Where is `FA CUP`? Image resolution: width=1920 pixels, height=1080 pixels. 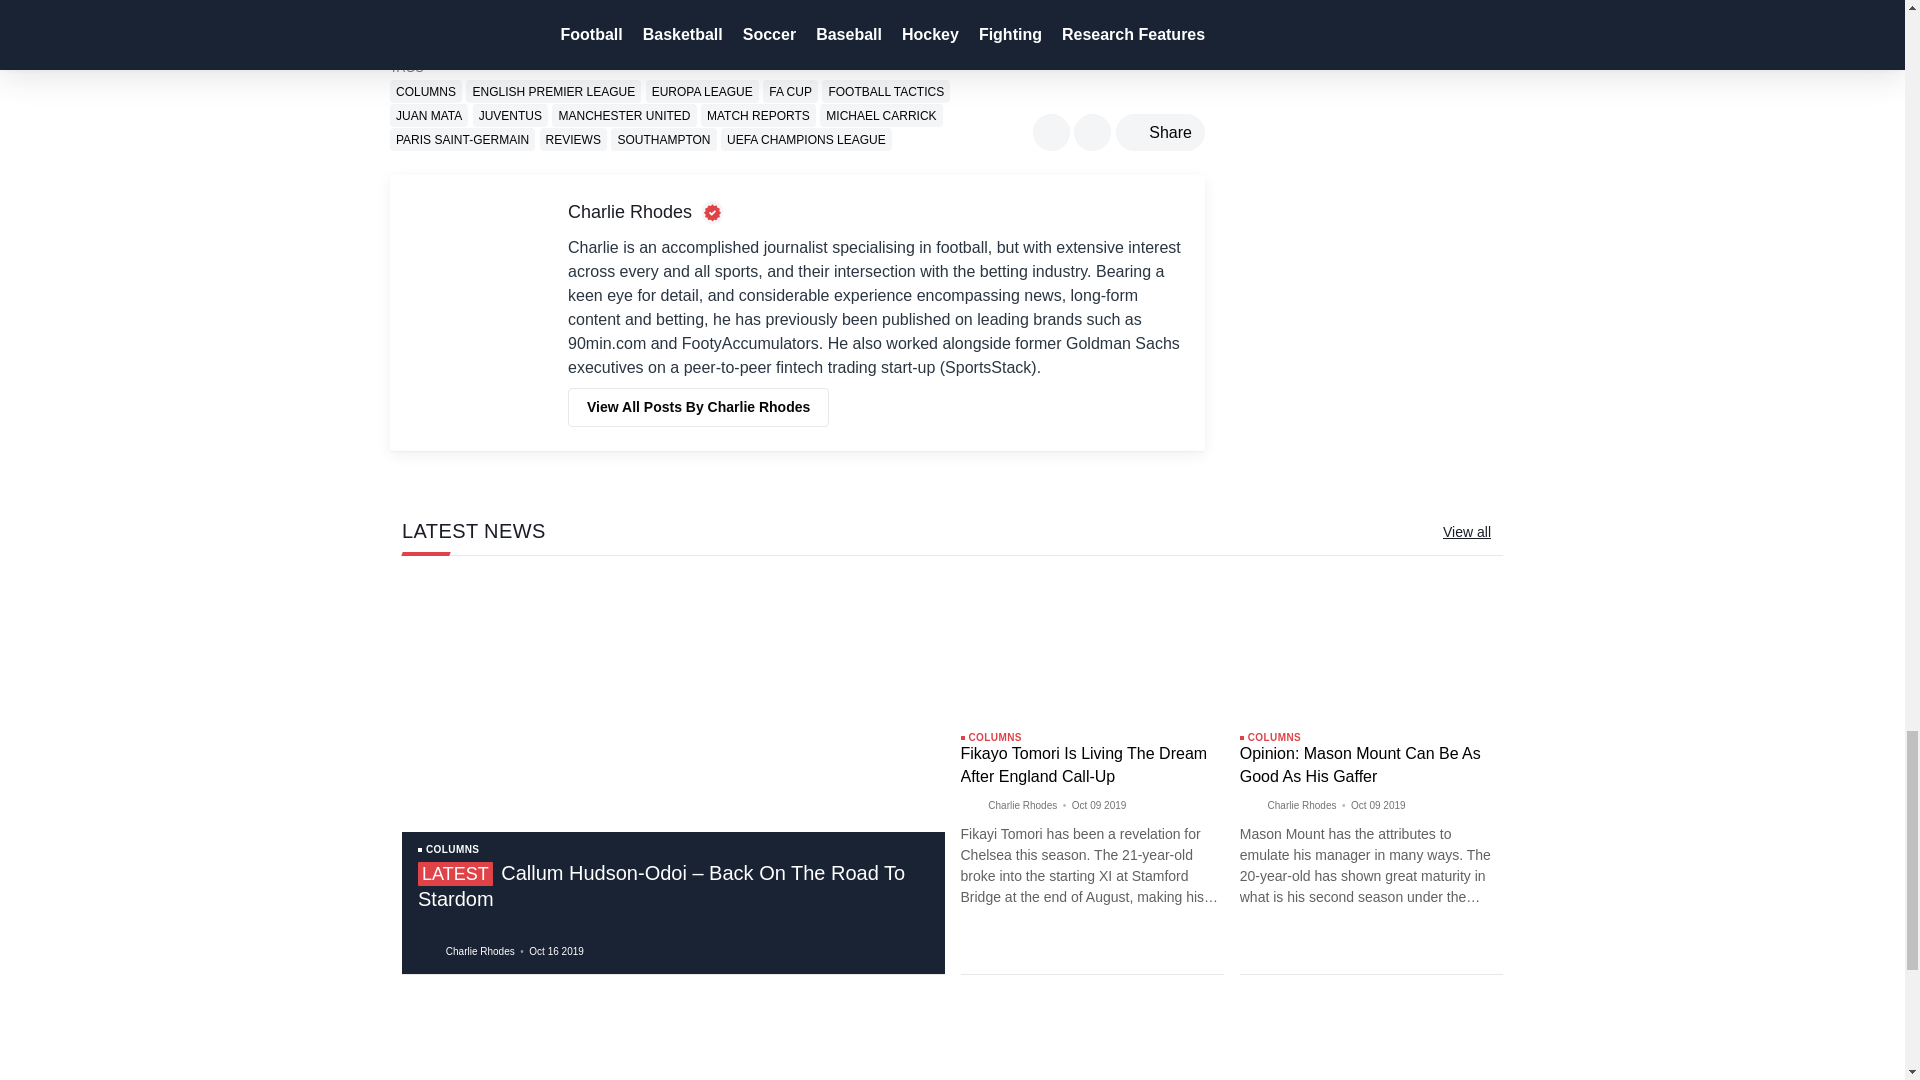 FA CUP is located at coordinates (790, 90).